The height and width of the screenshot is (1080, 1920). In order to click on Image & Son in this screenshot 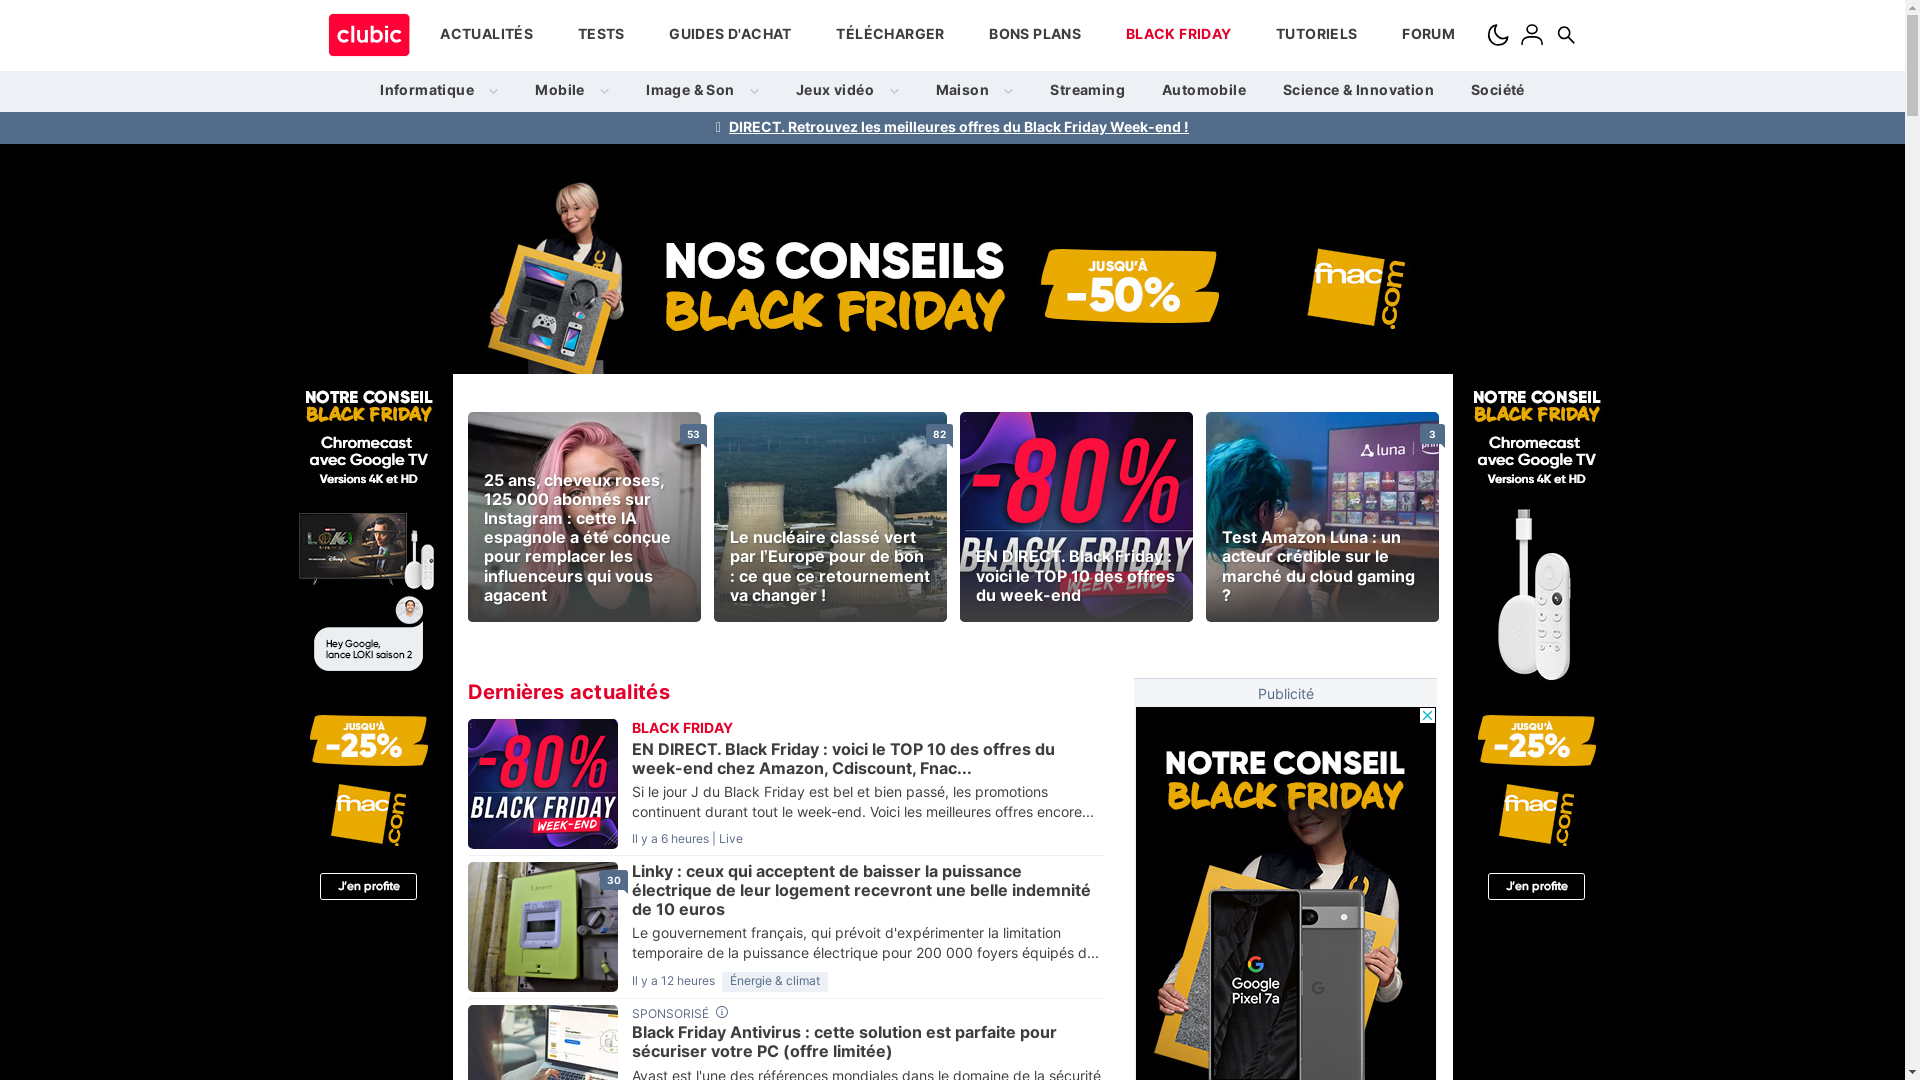, I will do `click(702, 91)`.